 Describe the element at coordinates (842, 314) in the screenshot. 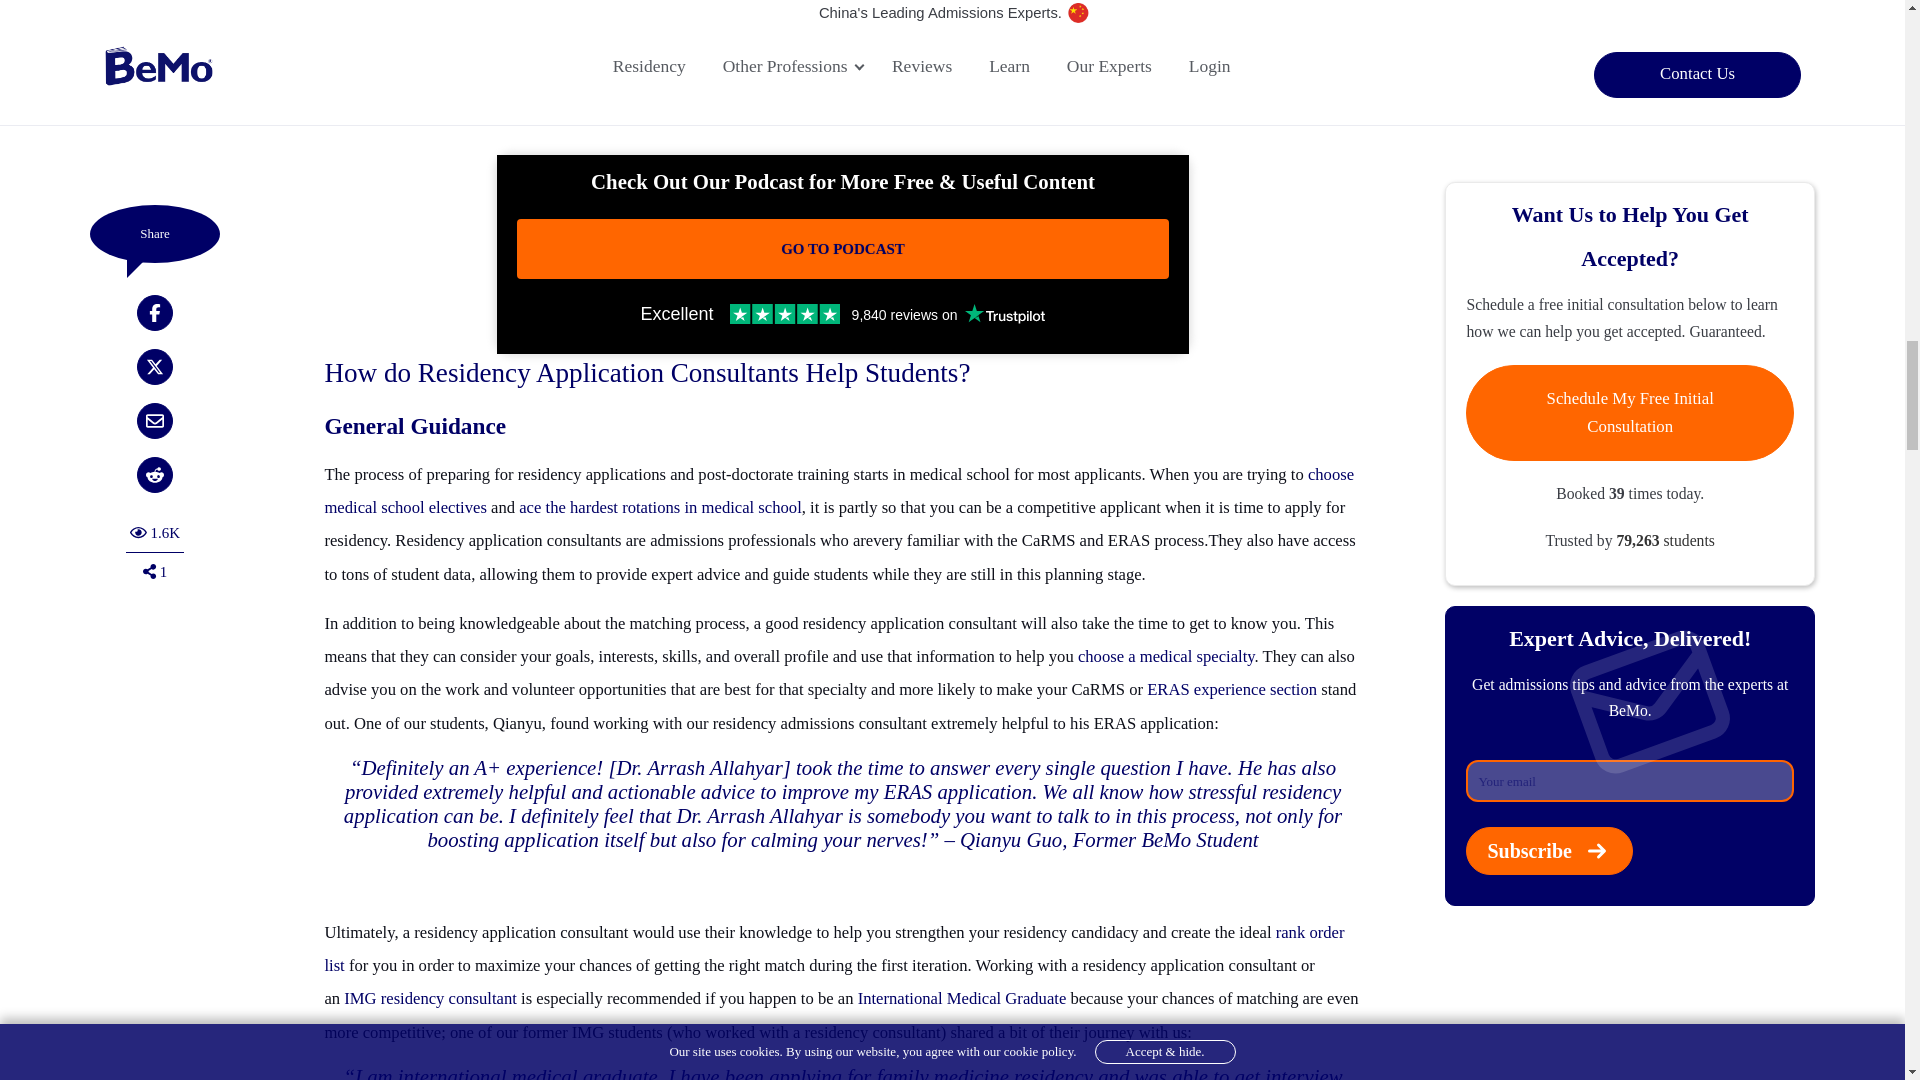

I see `Customer reviews powered by Trustpilot` at that location.